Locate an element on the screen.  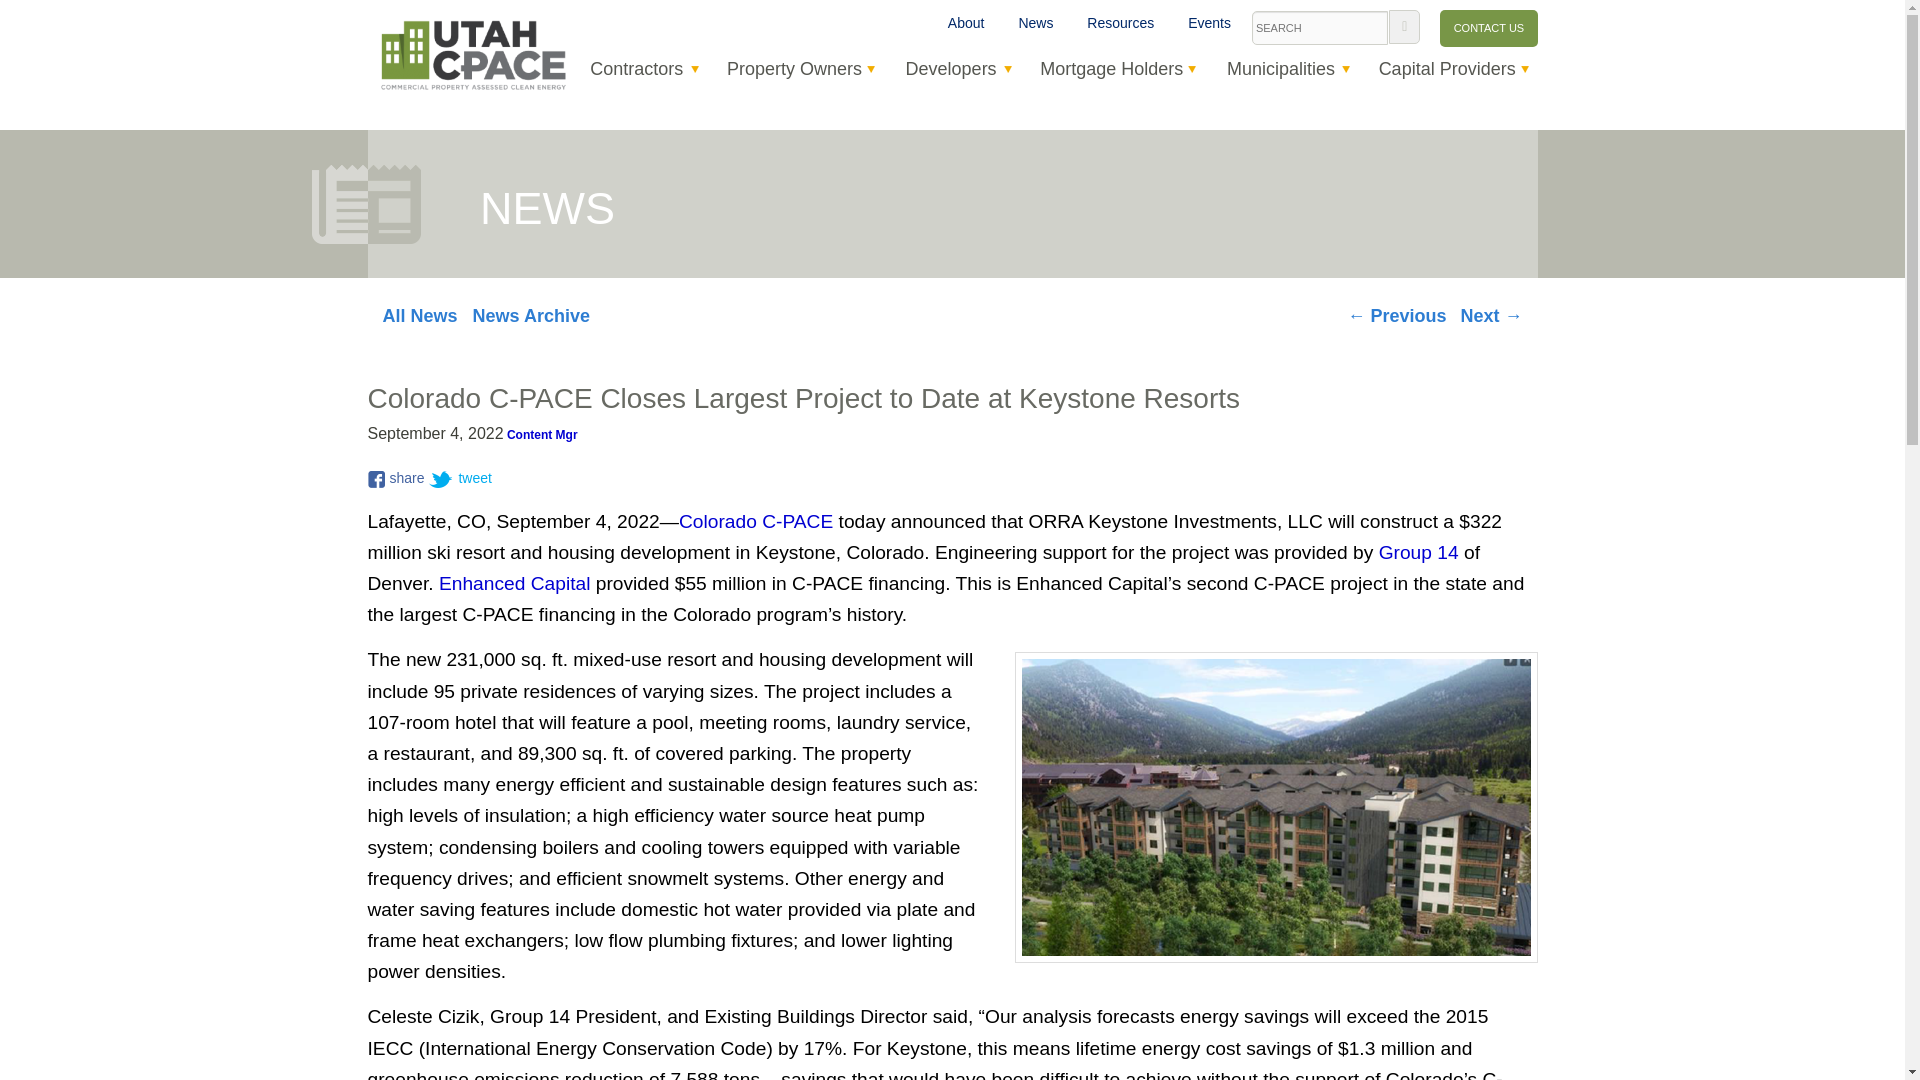
View all posts by Content Mgr is located at coordinates (542, 434).